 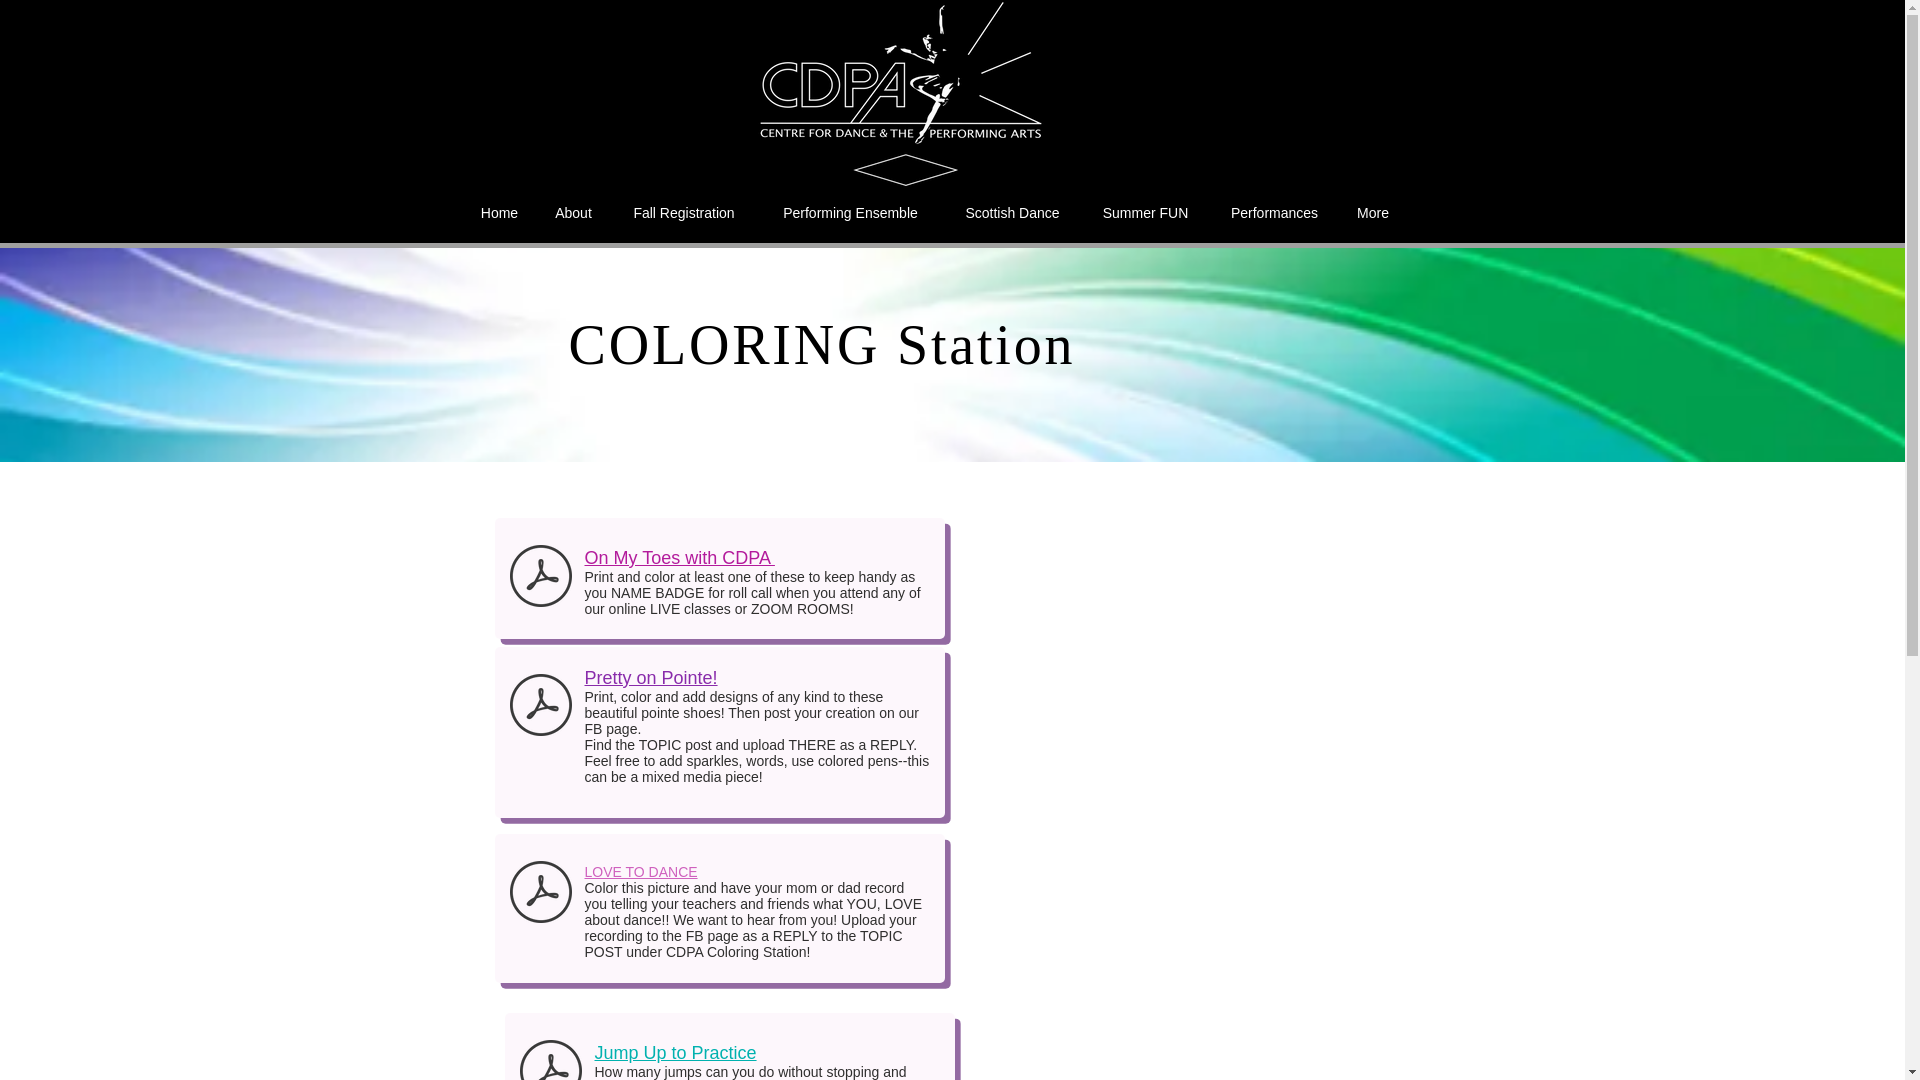 What do you see at coordinates (1274, 212) in the screenshot?
I see `Performances` at bounding box center [1274, 212].